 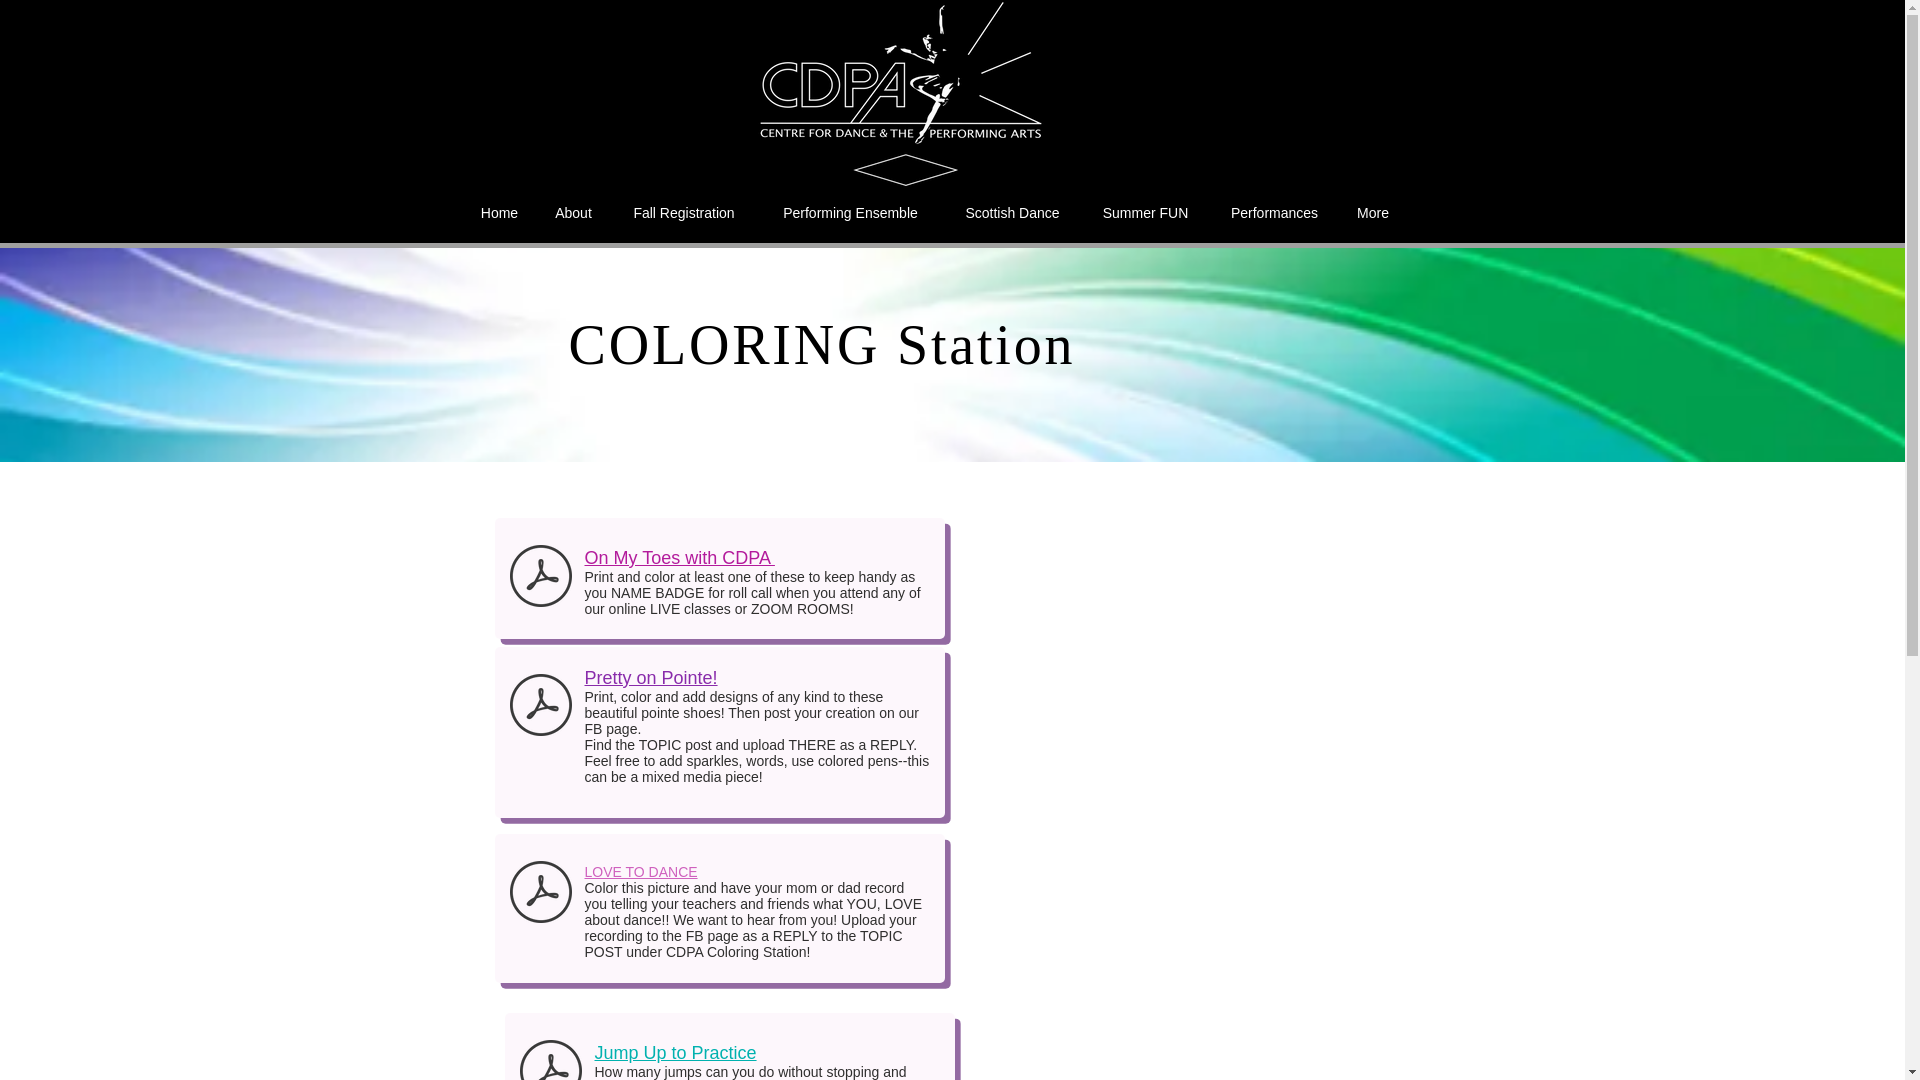 What do you see at coordinates (1274, 212) in the screenshot?
I see `Performances` at bounding box center [1274, 212].